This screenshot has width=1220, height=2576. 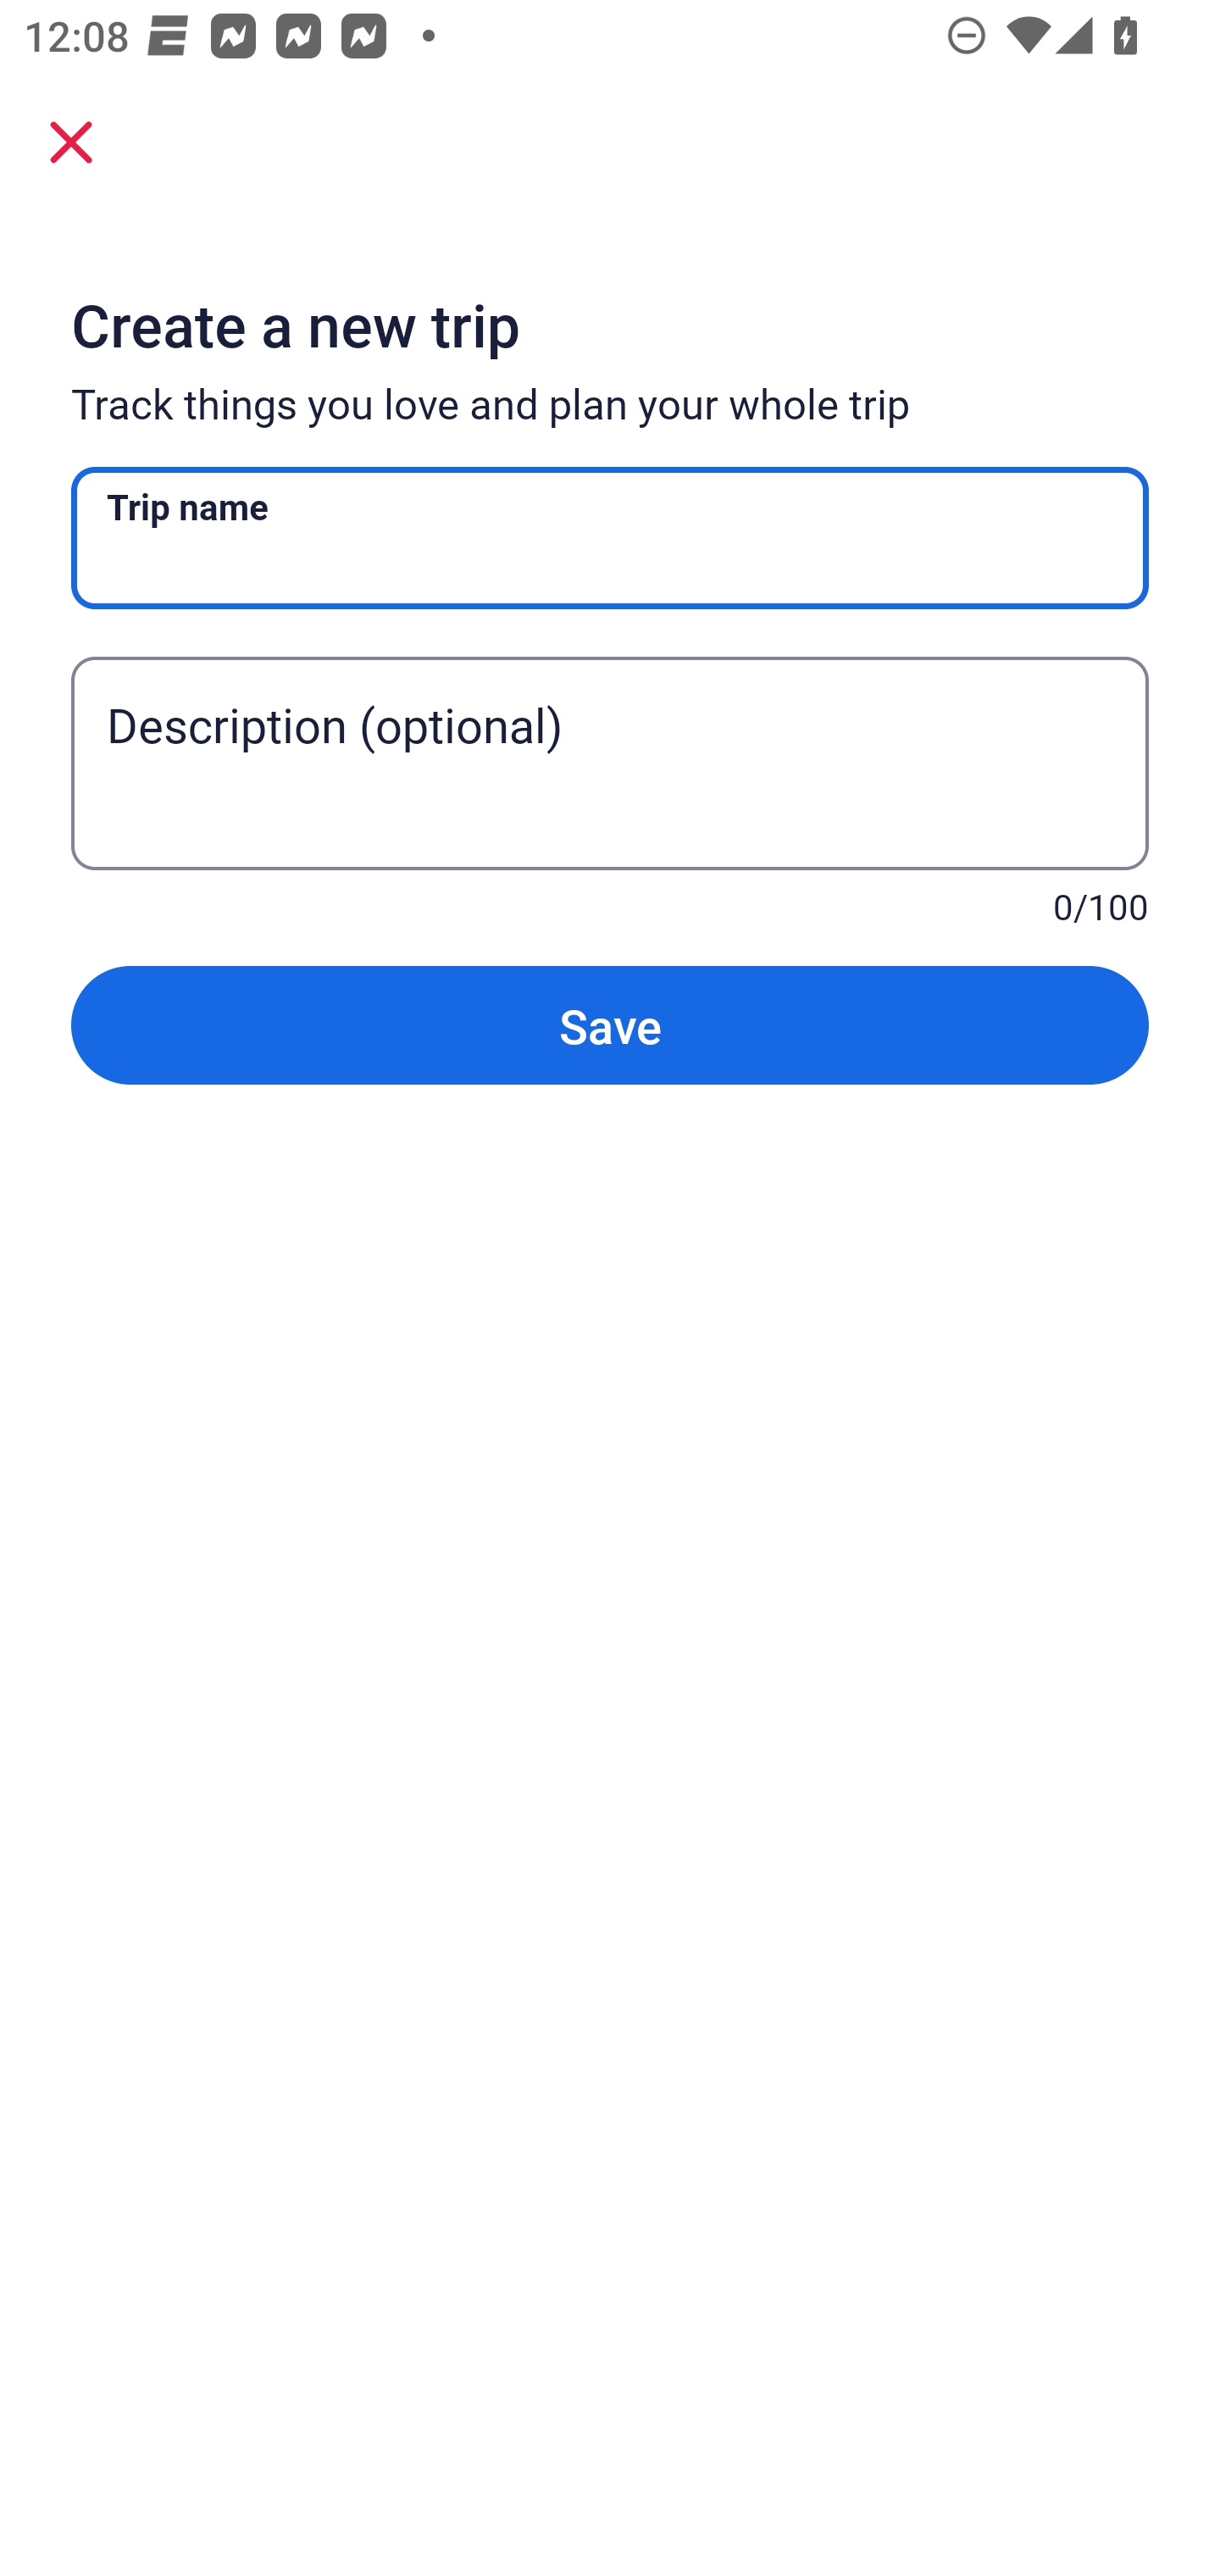 I want to click on Close, so click(x=71, y=141).